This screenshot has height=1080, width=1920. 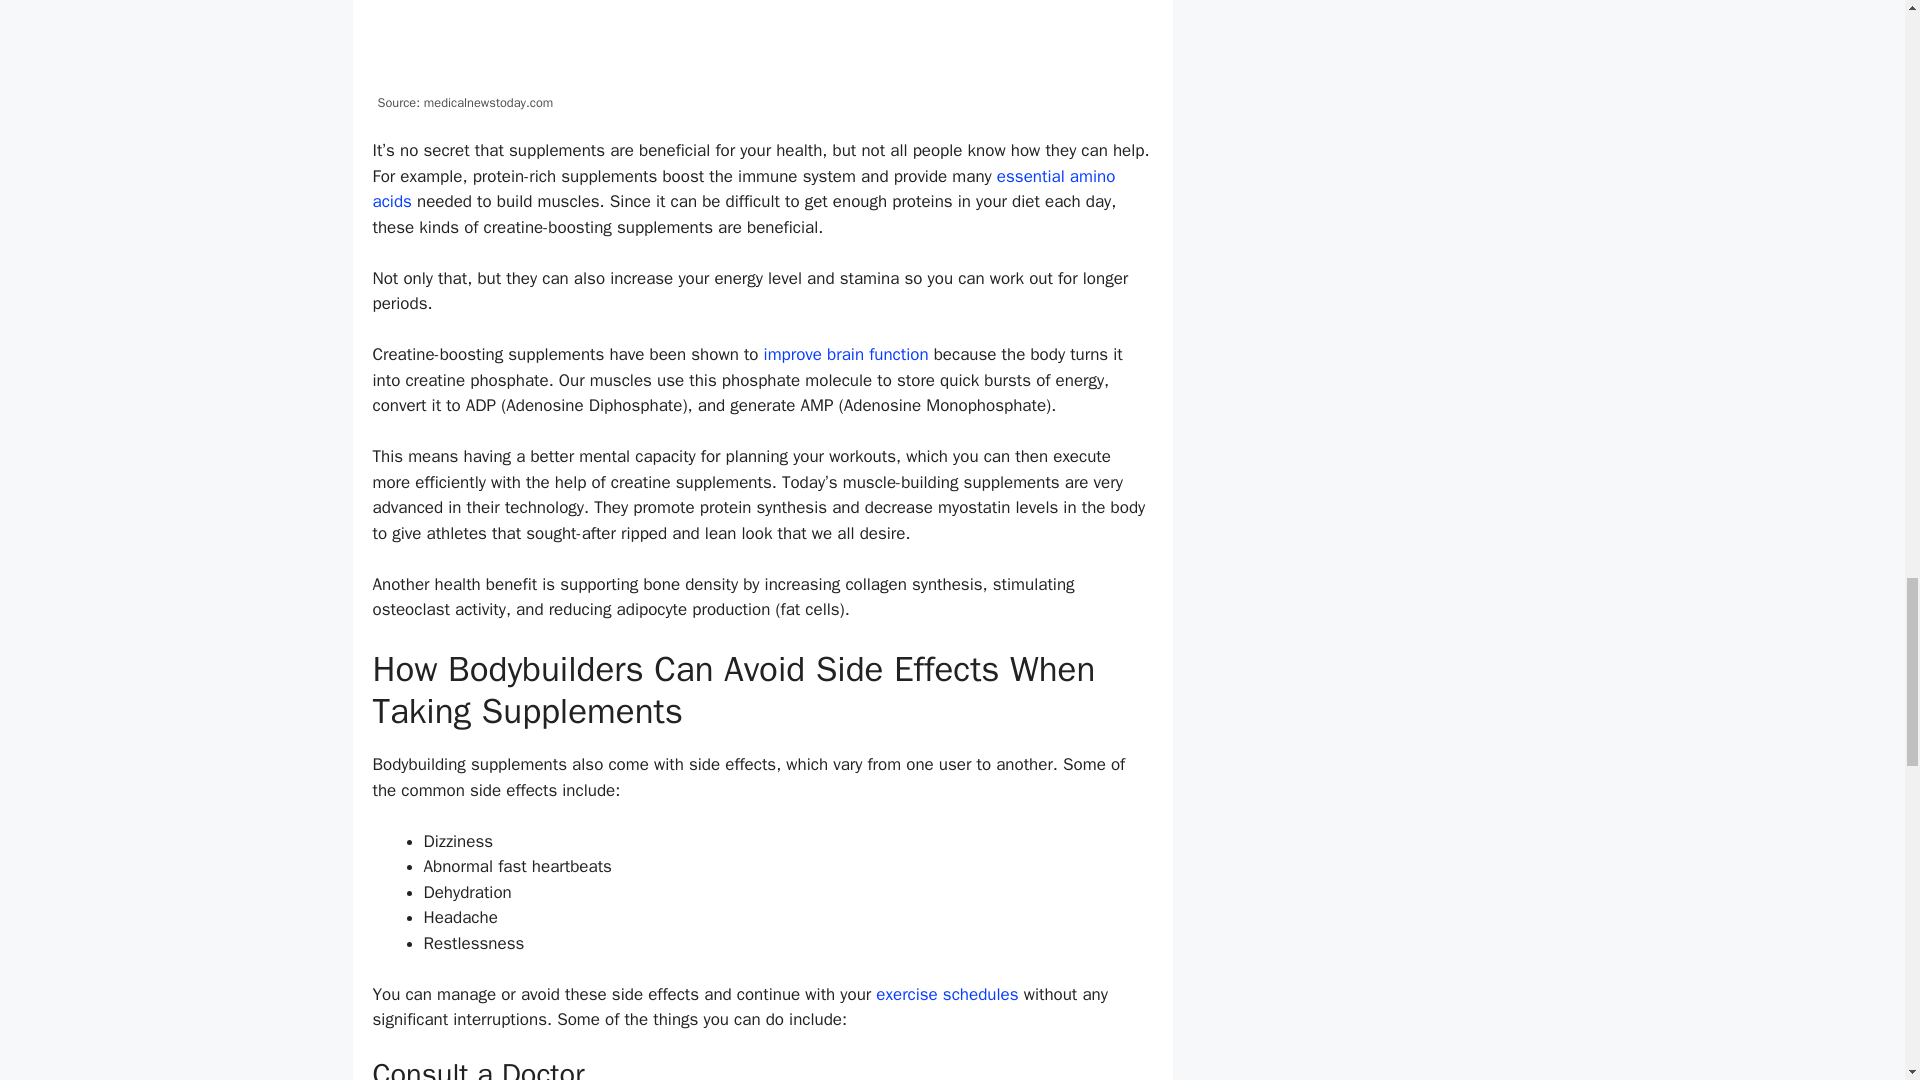 I want to click on exercise schedules, so click(x=946, y=994).